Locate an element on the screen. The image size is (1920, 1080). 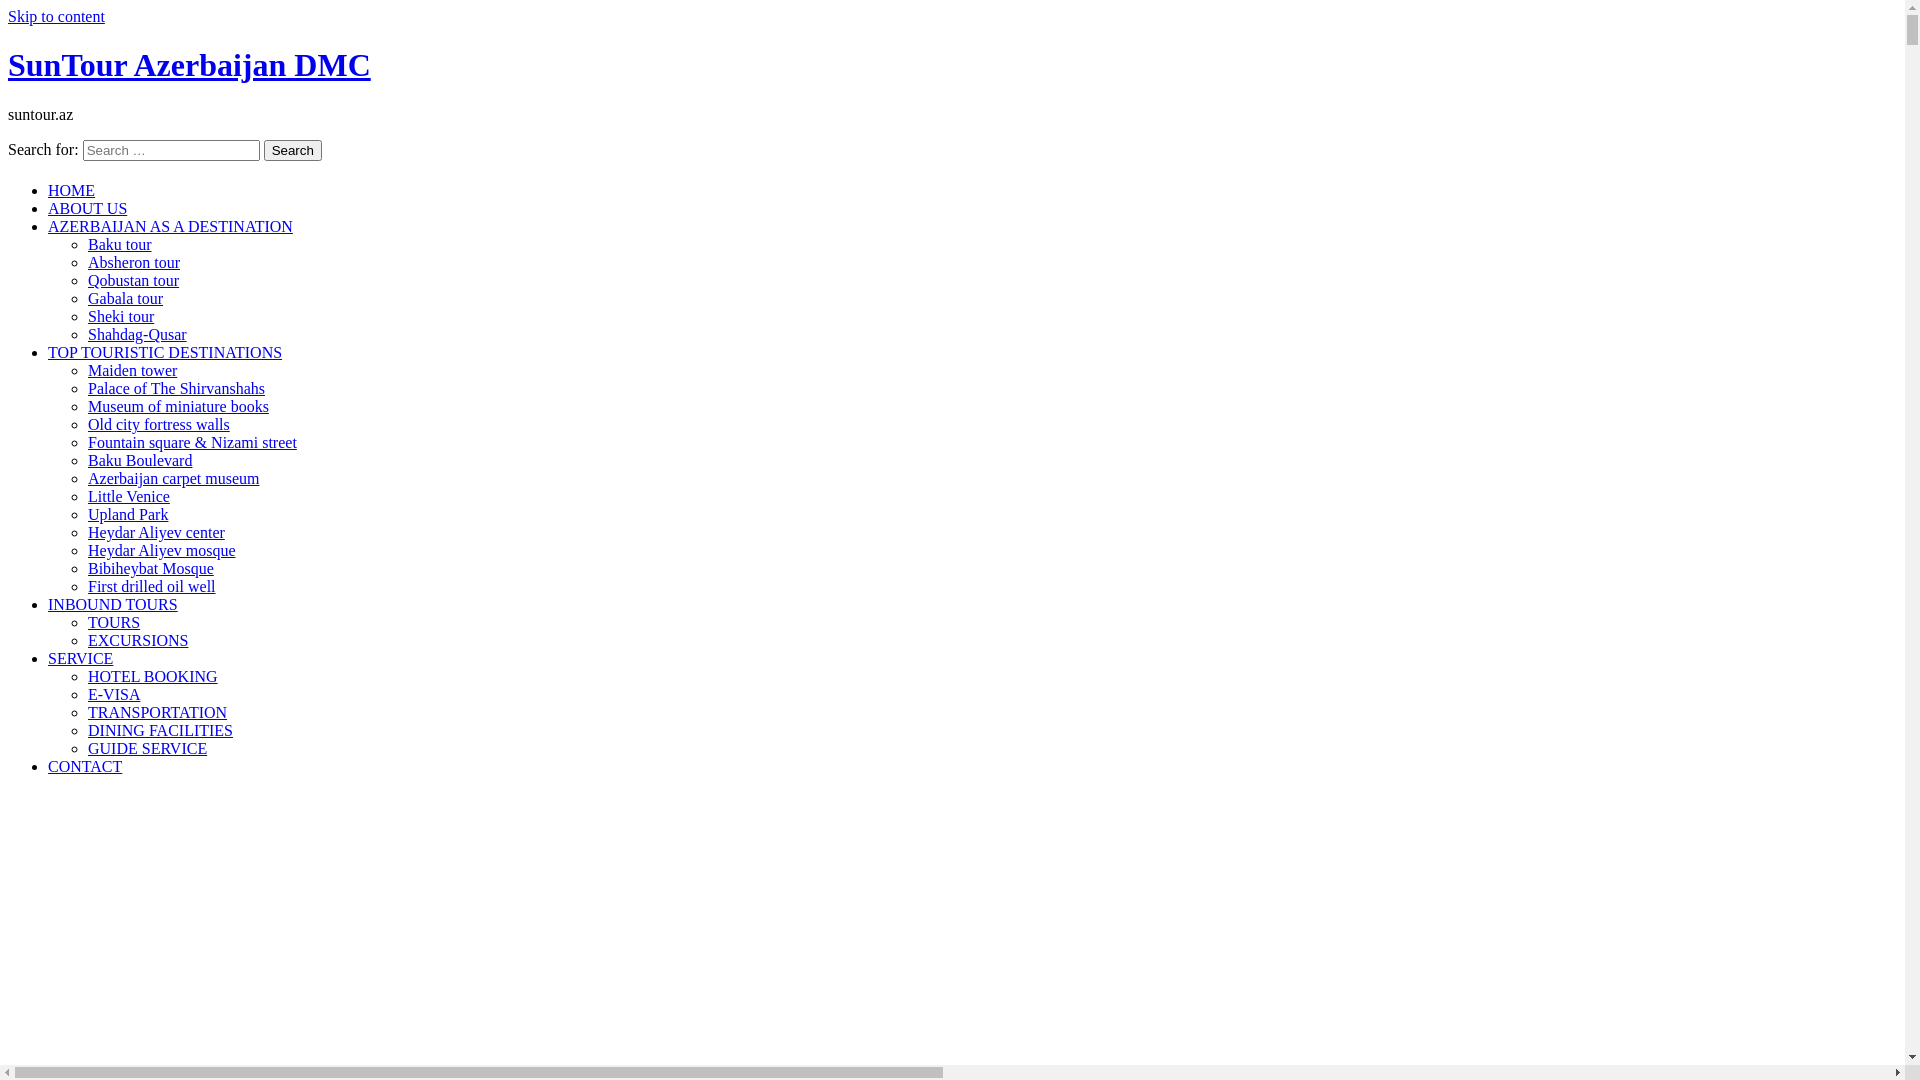
TRANSPORTATION is located at coordinates (158, 712).